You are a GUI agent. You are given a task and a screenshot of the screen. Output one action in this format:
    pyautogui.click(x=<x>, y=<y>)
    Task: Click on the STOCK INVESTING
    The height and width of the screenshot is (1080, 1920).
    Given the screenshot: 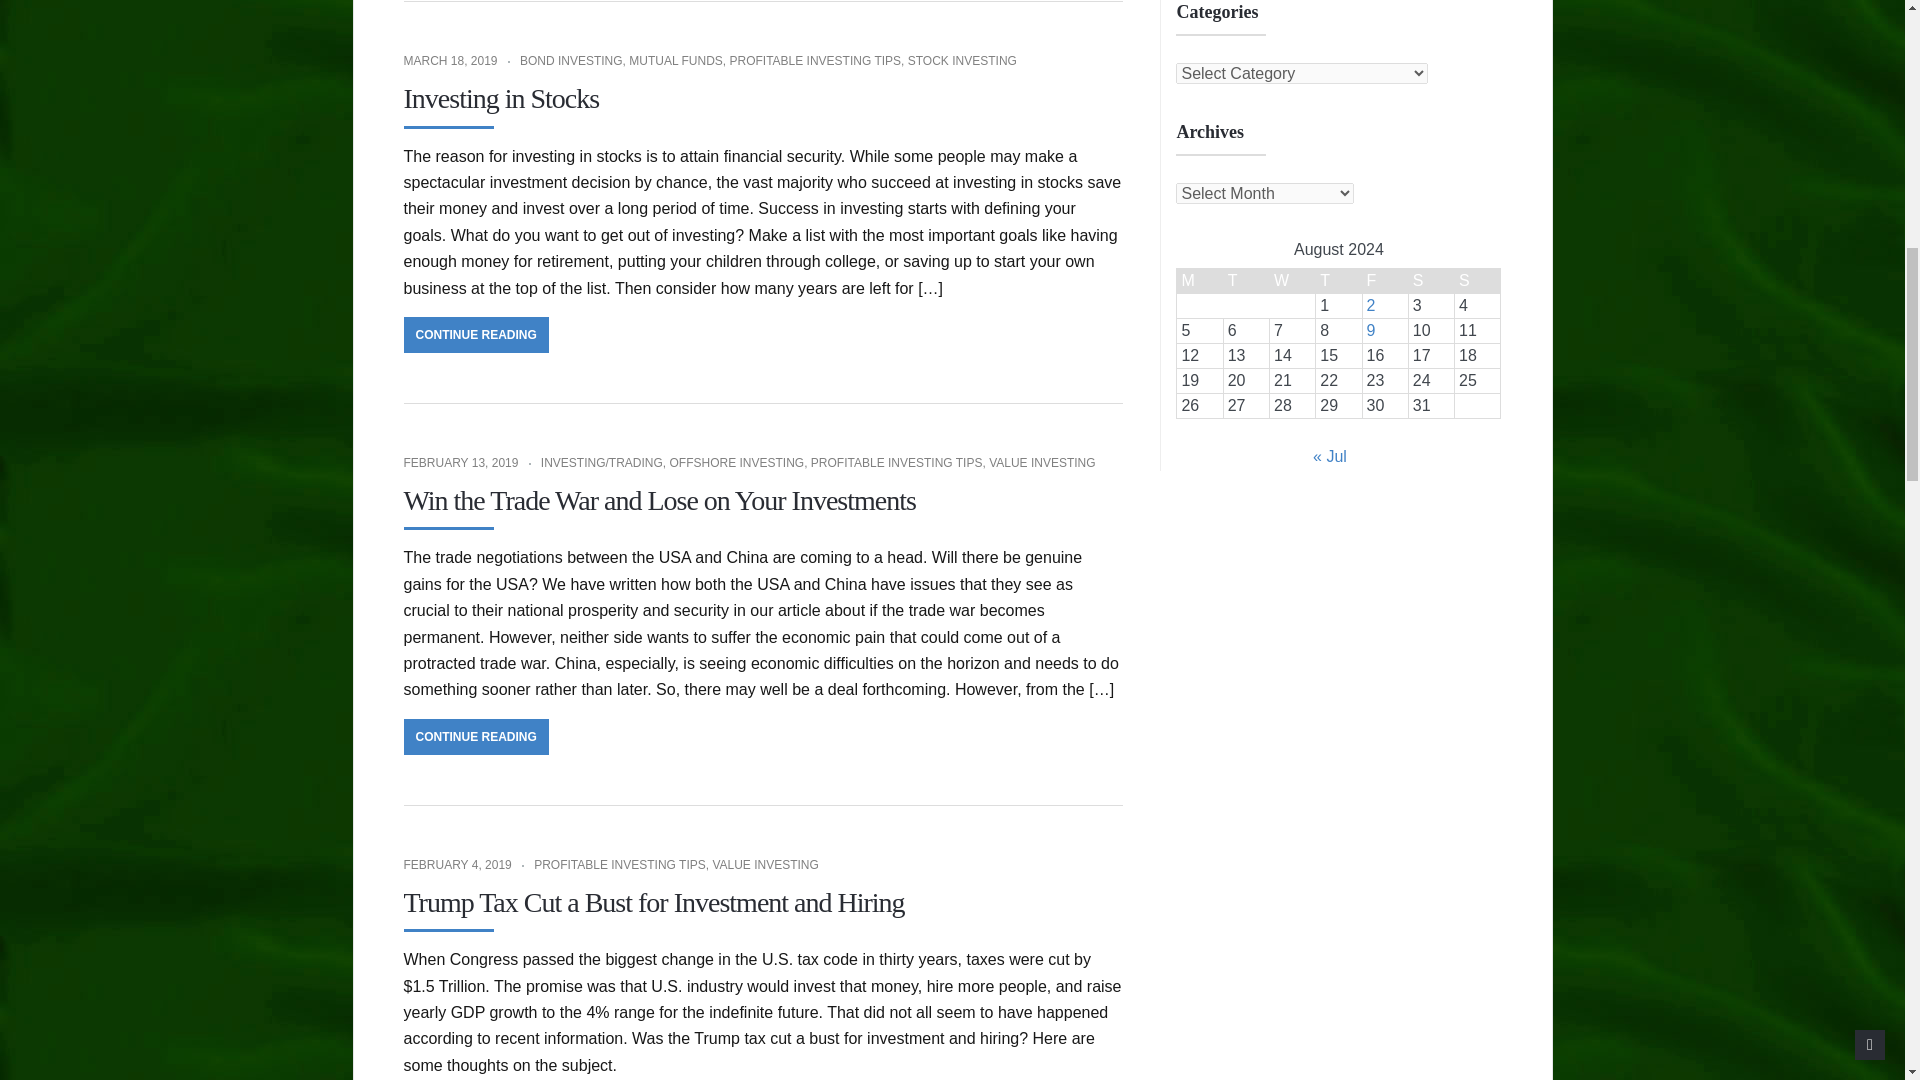 What is the action you would take?
    pyautogui.click(x=962, y=61)
    